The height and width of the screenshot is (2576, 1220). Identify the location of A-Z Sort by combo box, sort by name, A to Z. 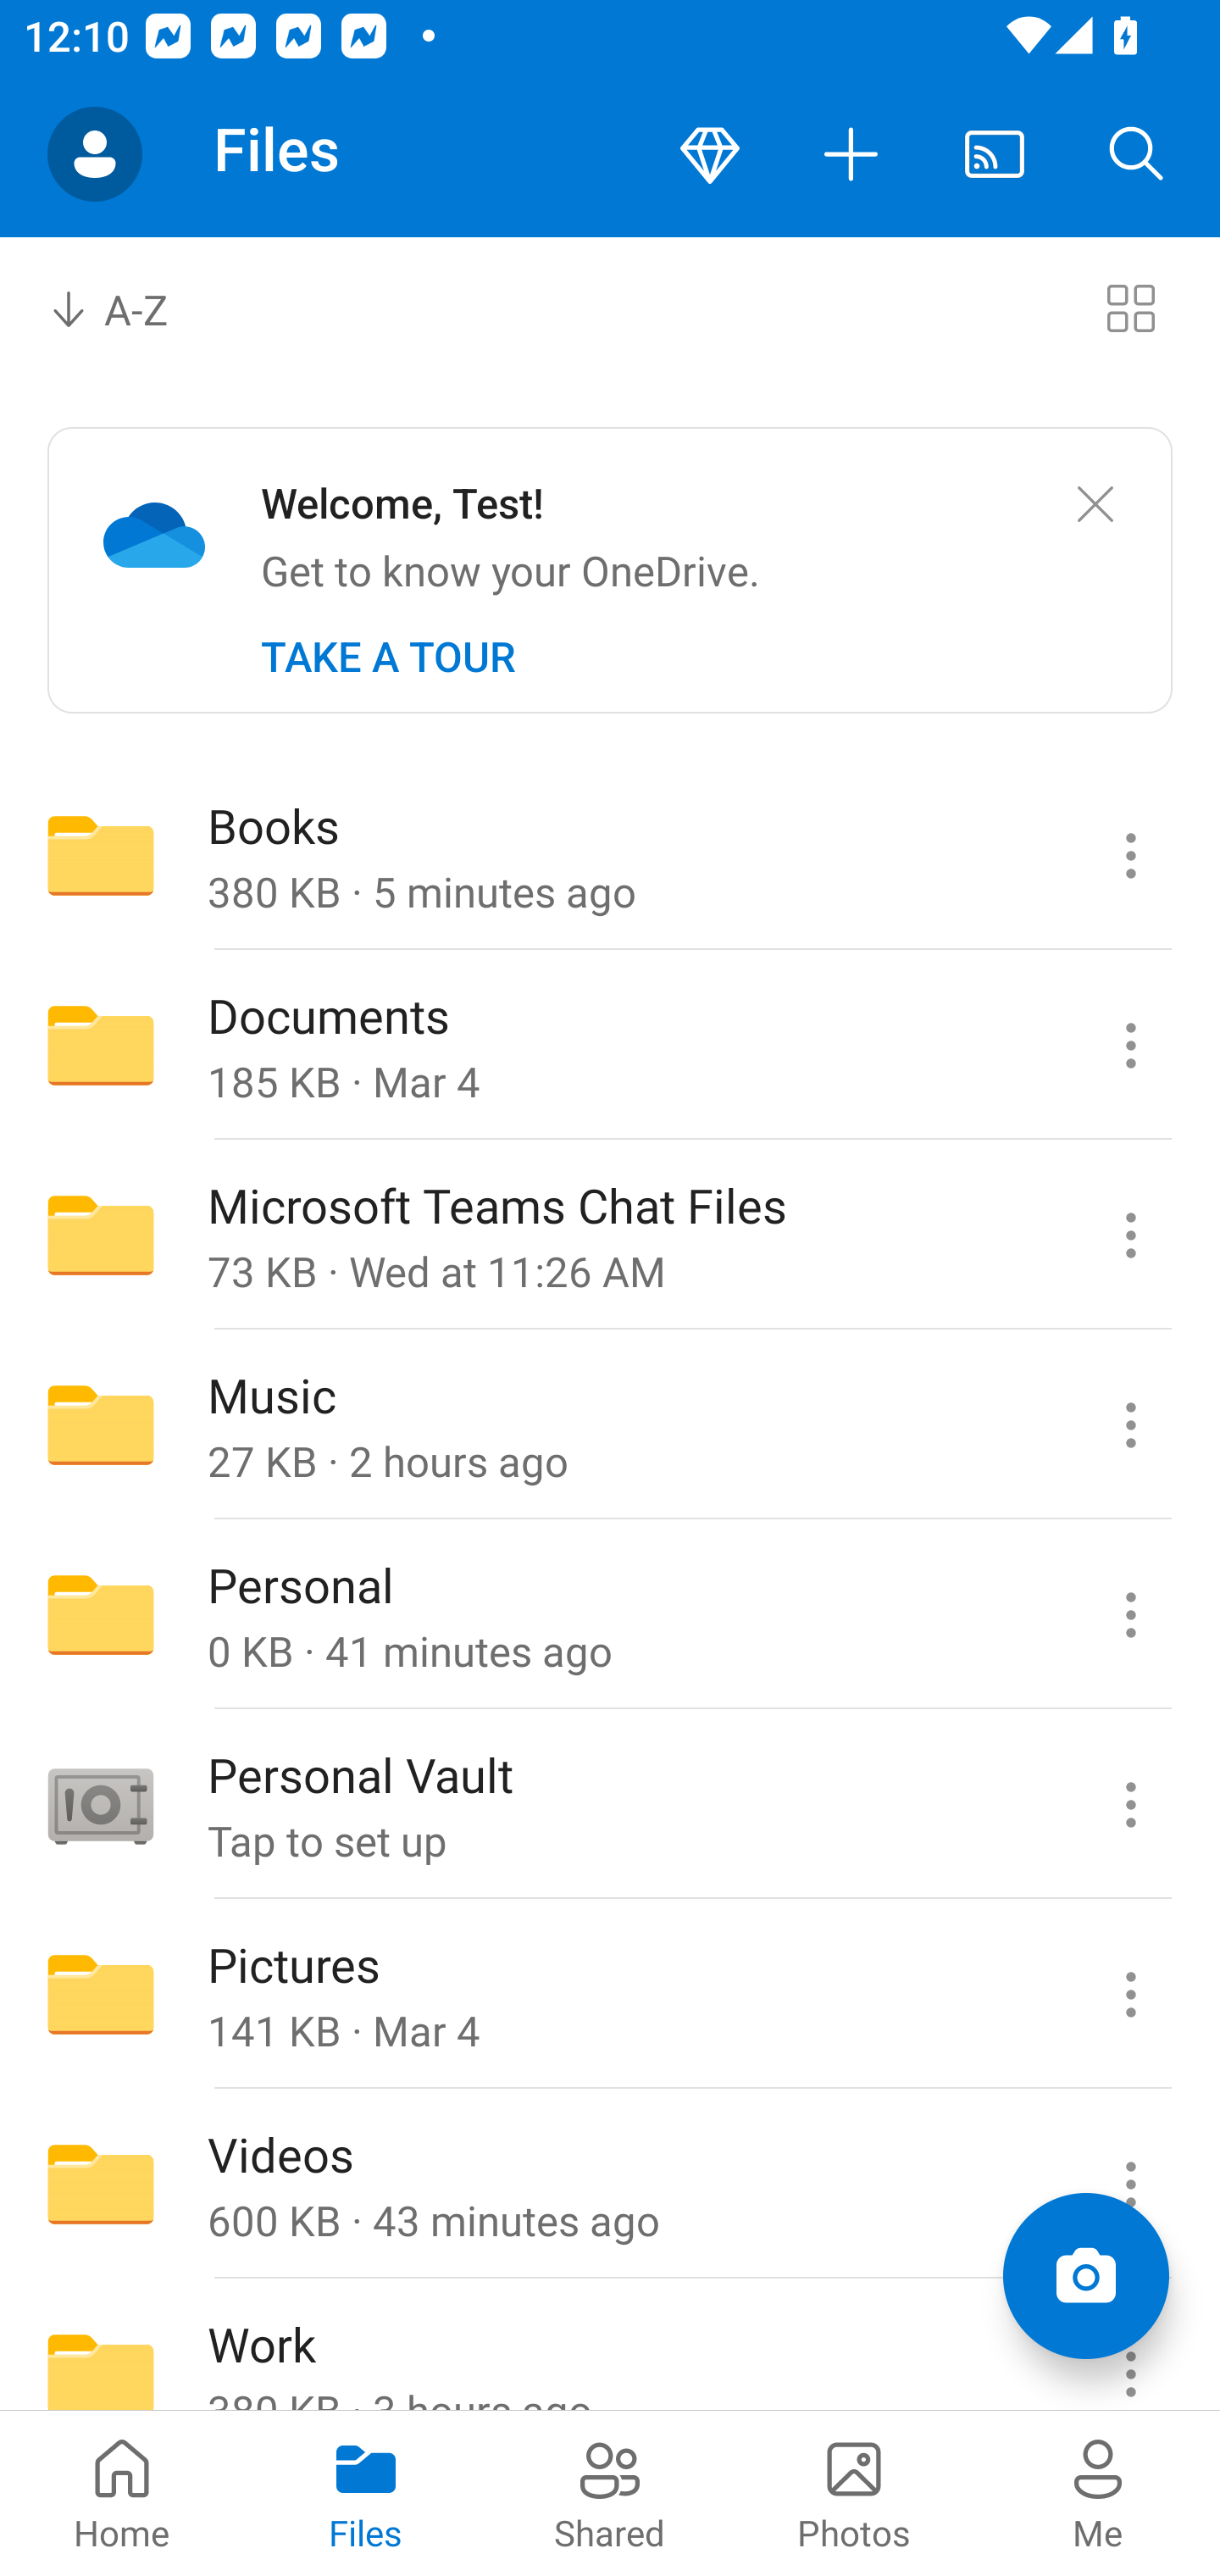
(132, 307).